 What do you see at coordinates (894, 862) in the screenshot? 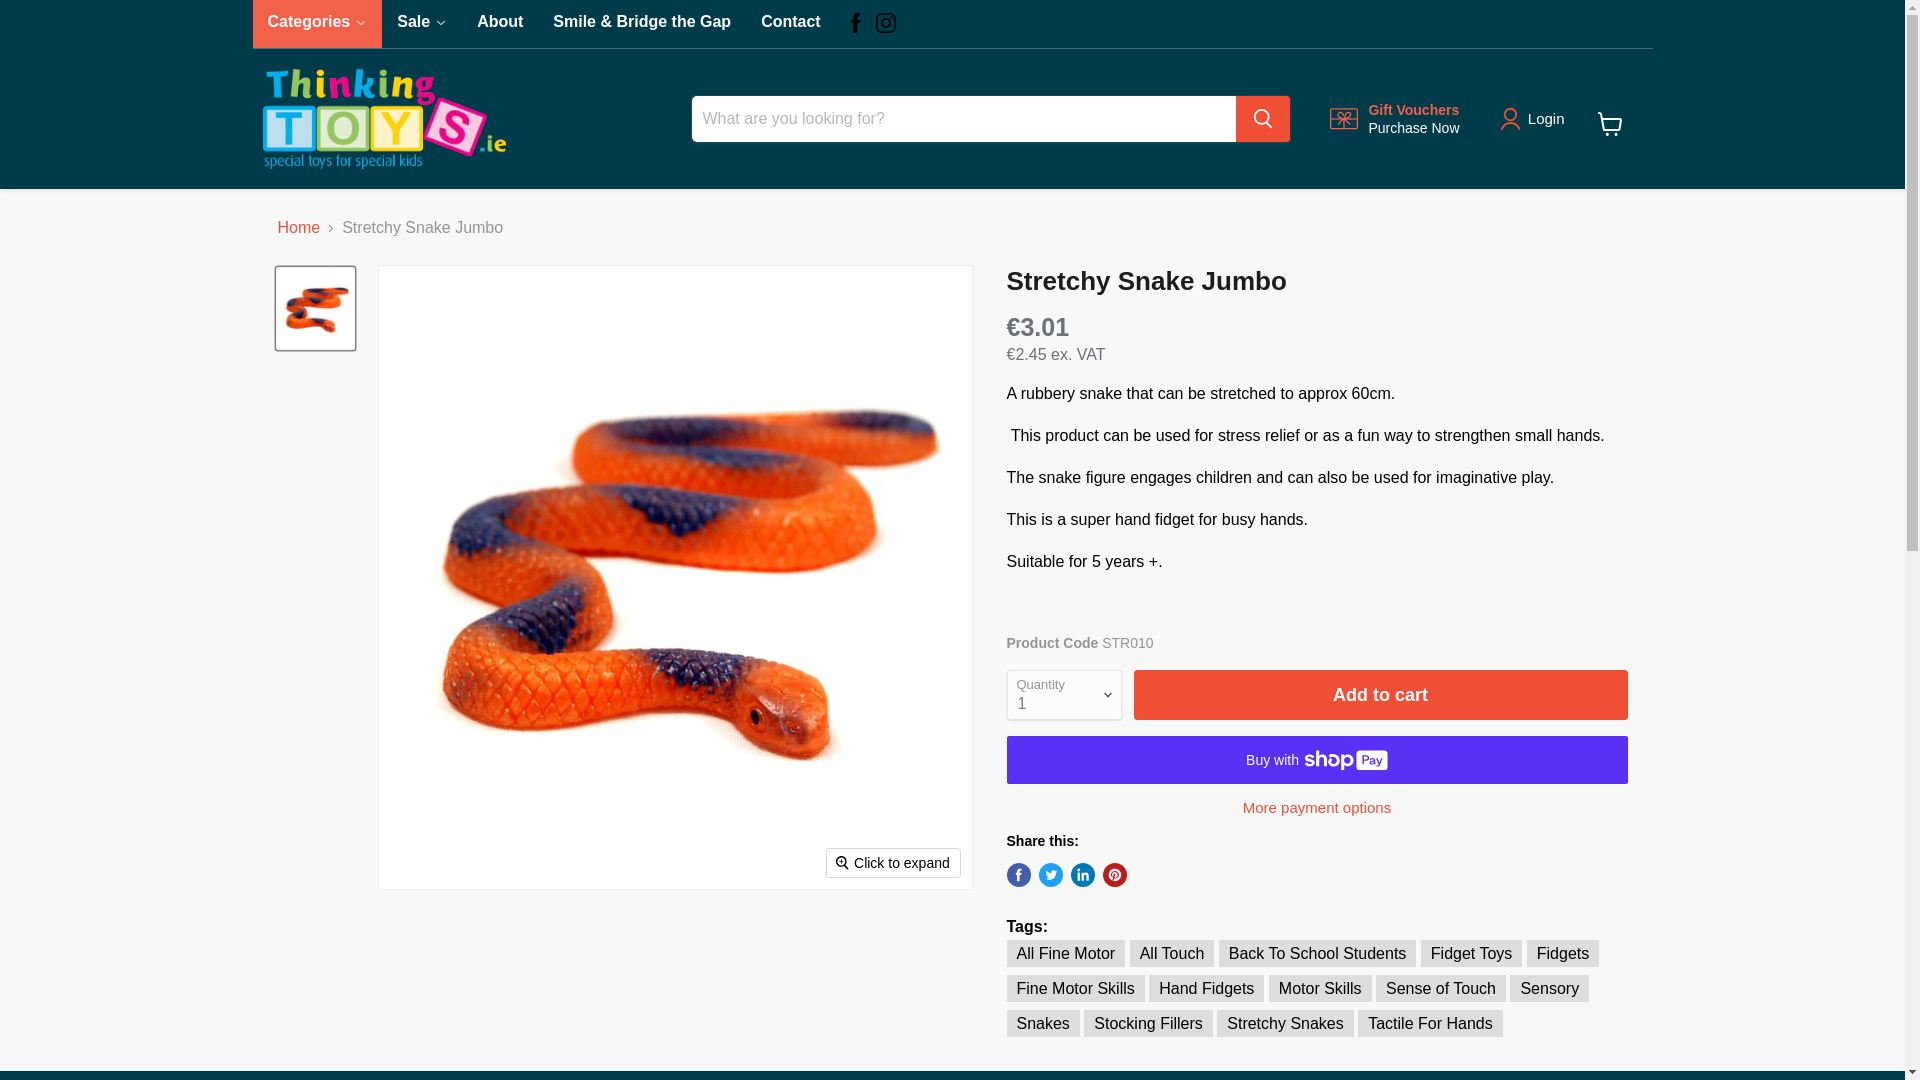
I see `Click to expand` at bounding box center [894, 862].